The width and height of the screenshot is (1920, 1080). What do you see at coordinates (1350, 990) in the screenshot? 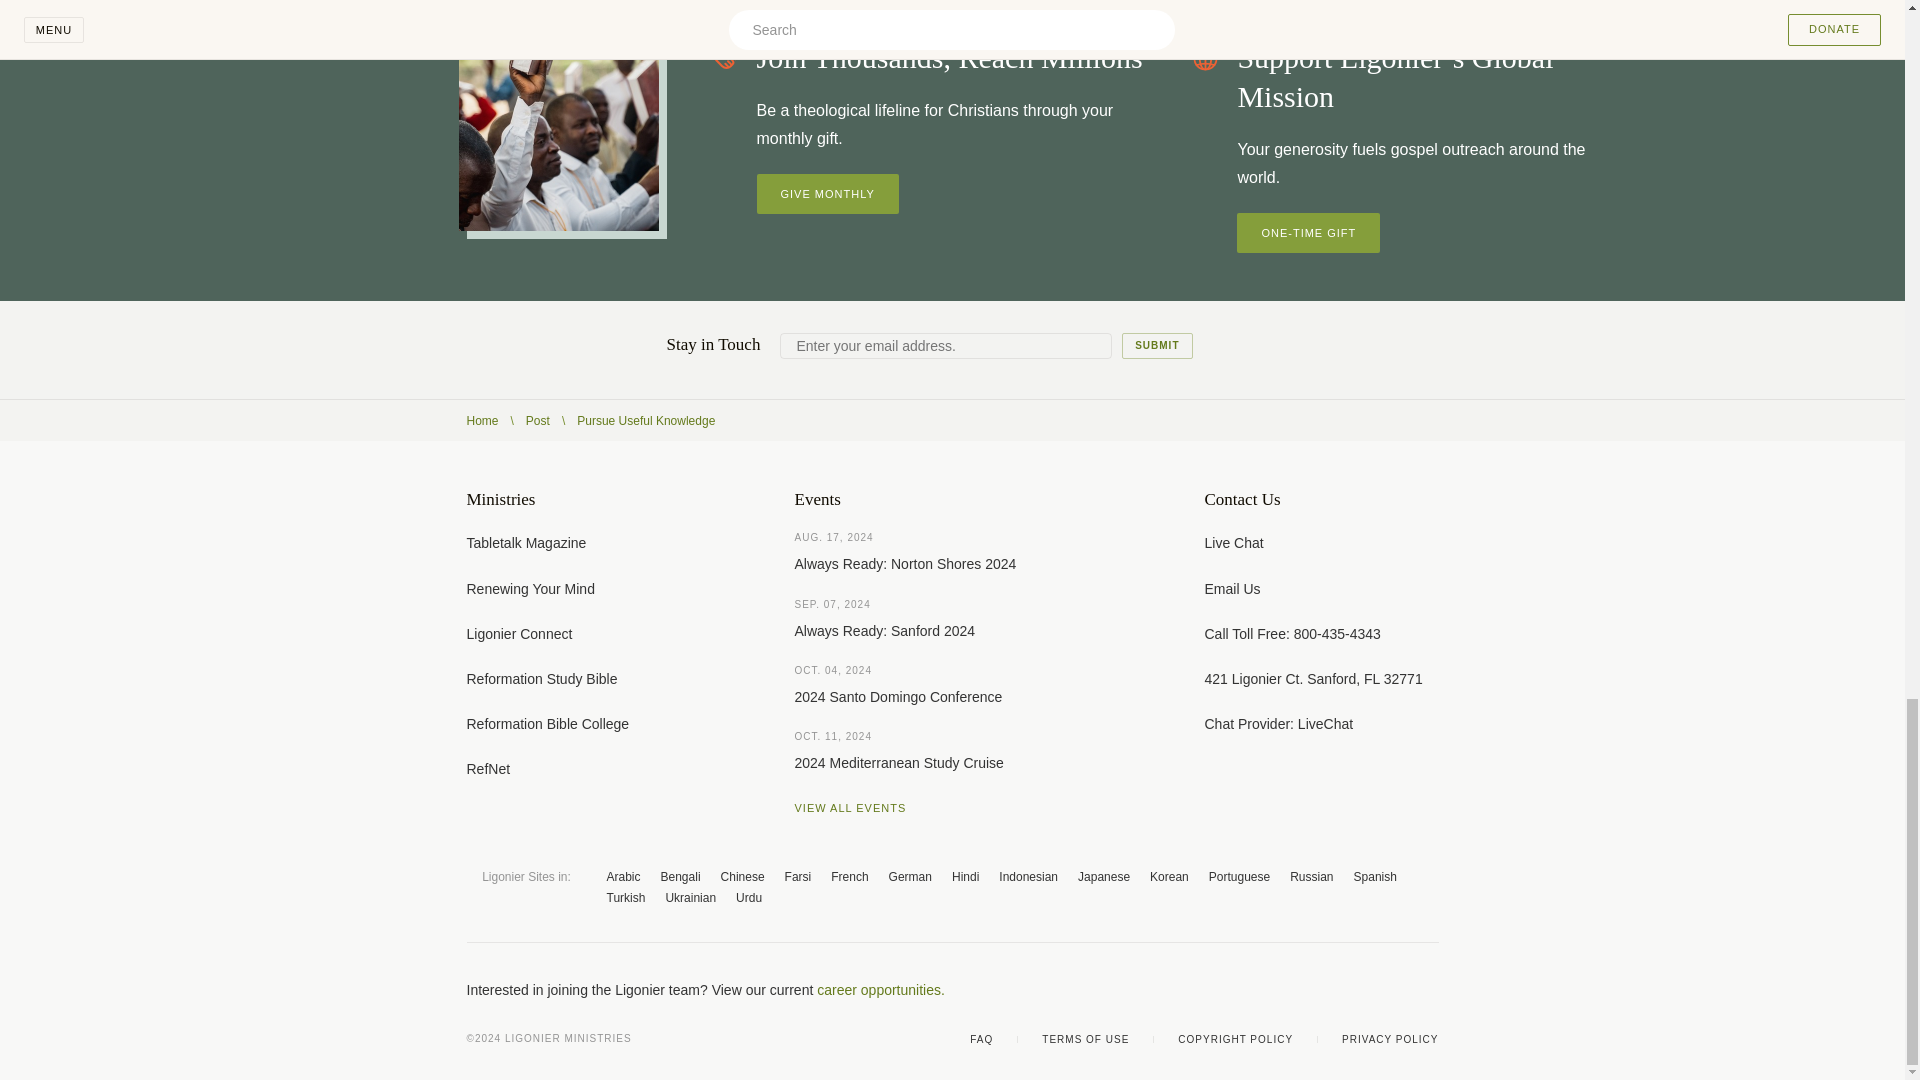
I see `YouTube` at bounding box center [1350, 990].